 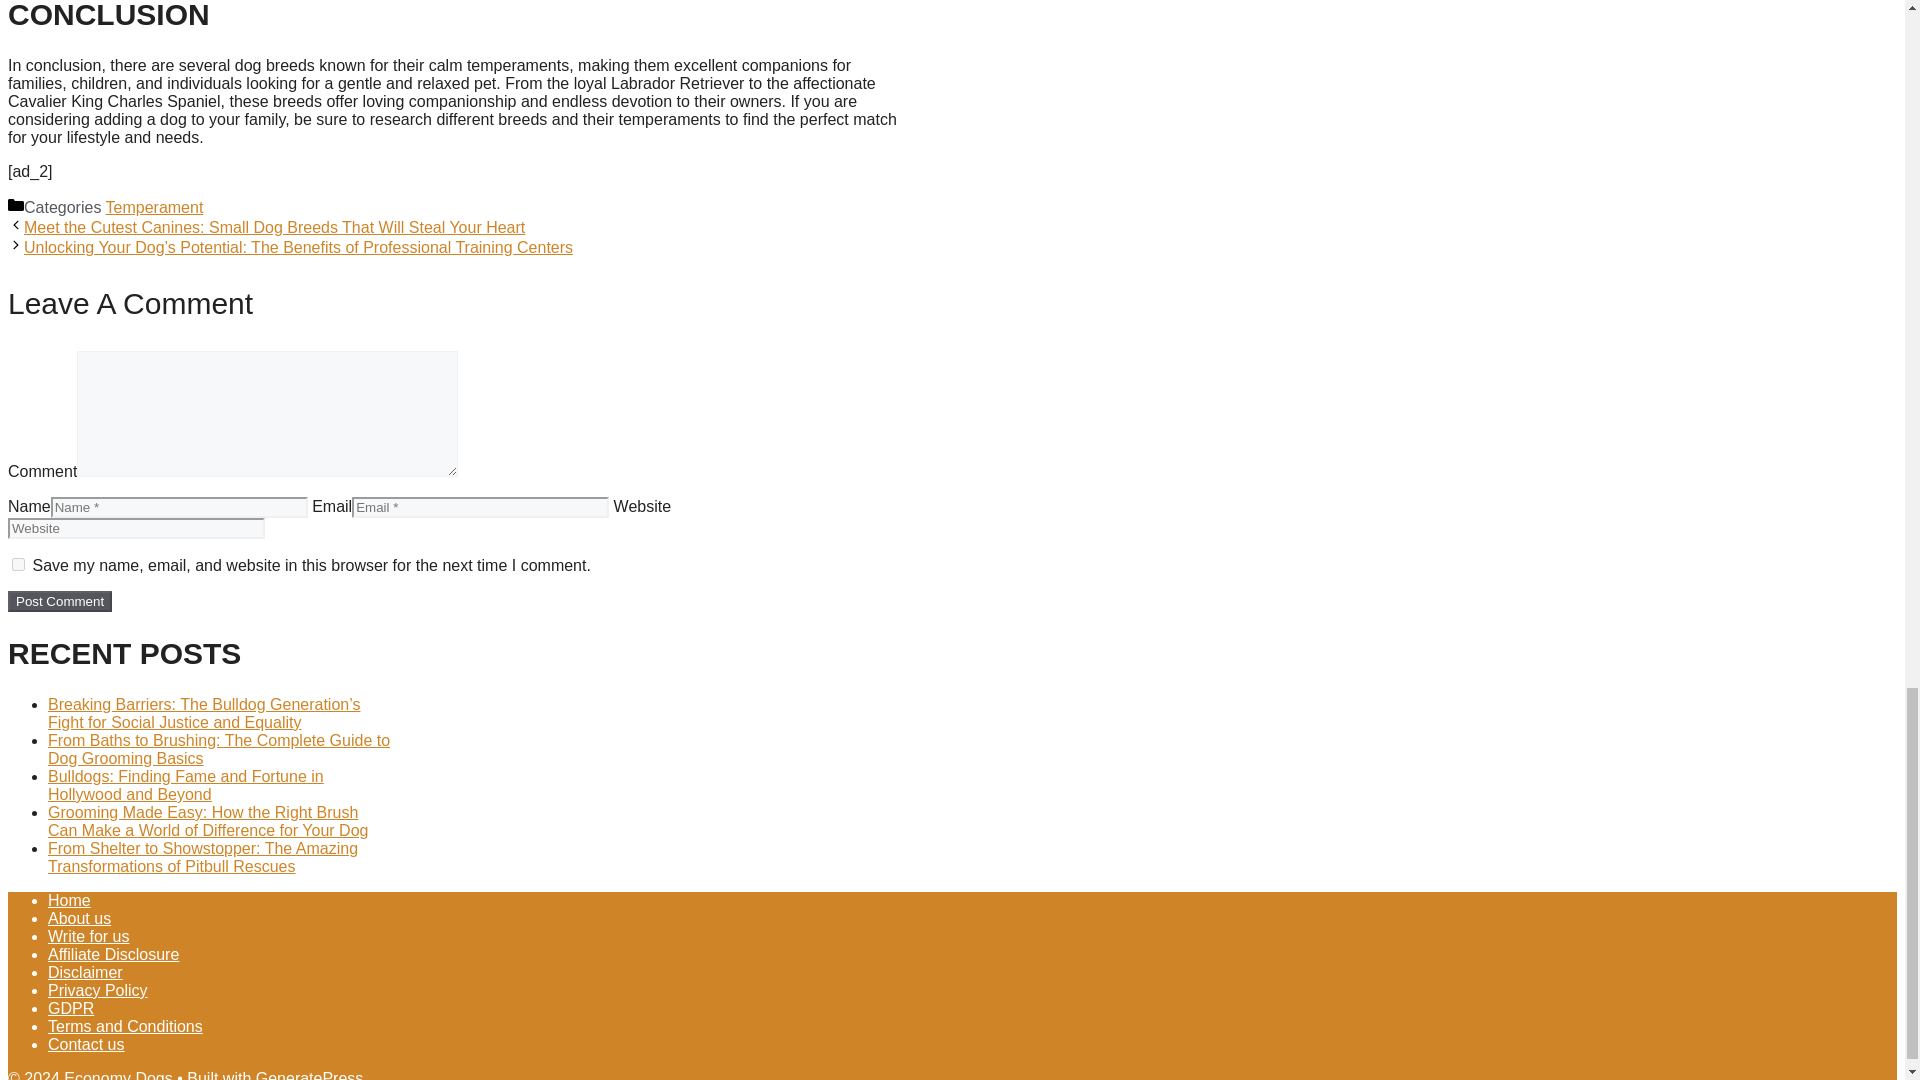 What do you see at coordinates (59, 601) in the screenshot?
I see `Post Comment` at bounding box center [59, 601].